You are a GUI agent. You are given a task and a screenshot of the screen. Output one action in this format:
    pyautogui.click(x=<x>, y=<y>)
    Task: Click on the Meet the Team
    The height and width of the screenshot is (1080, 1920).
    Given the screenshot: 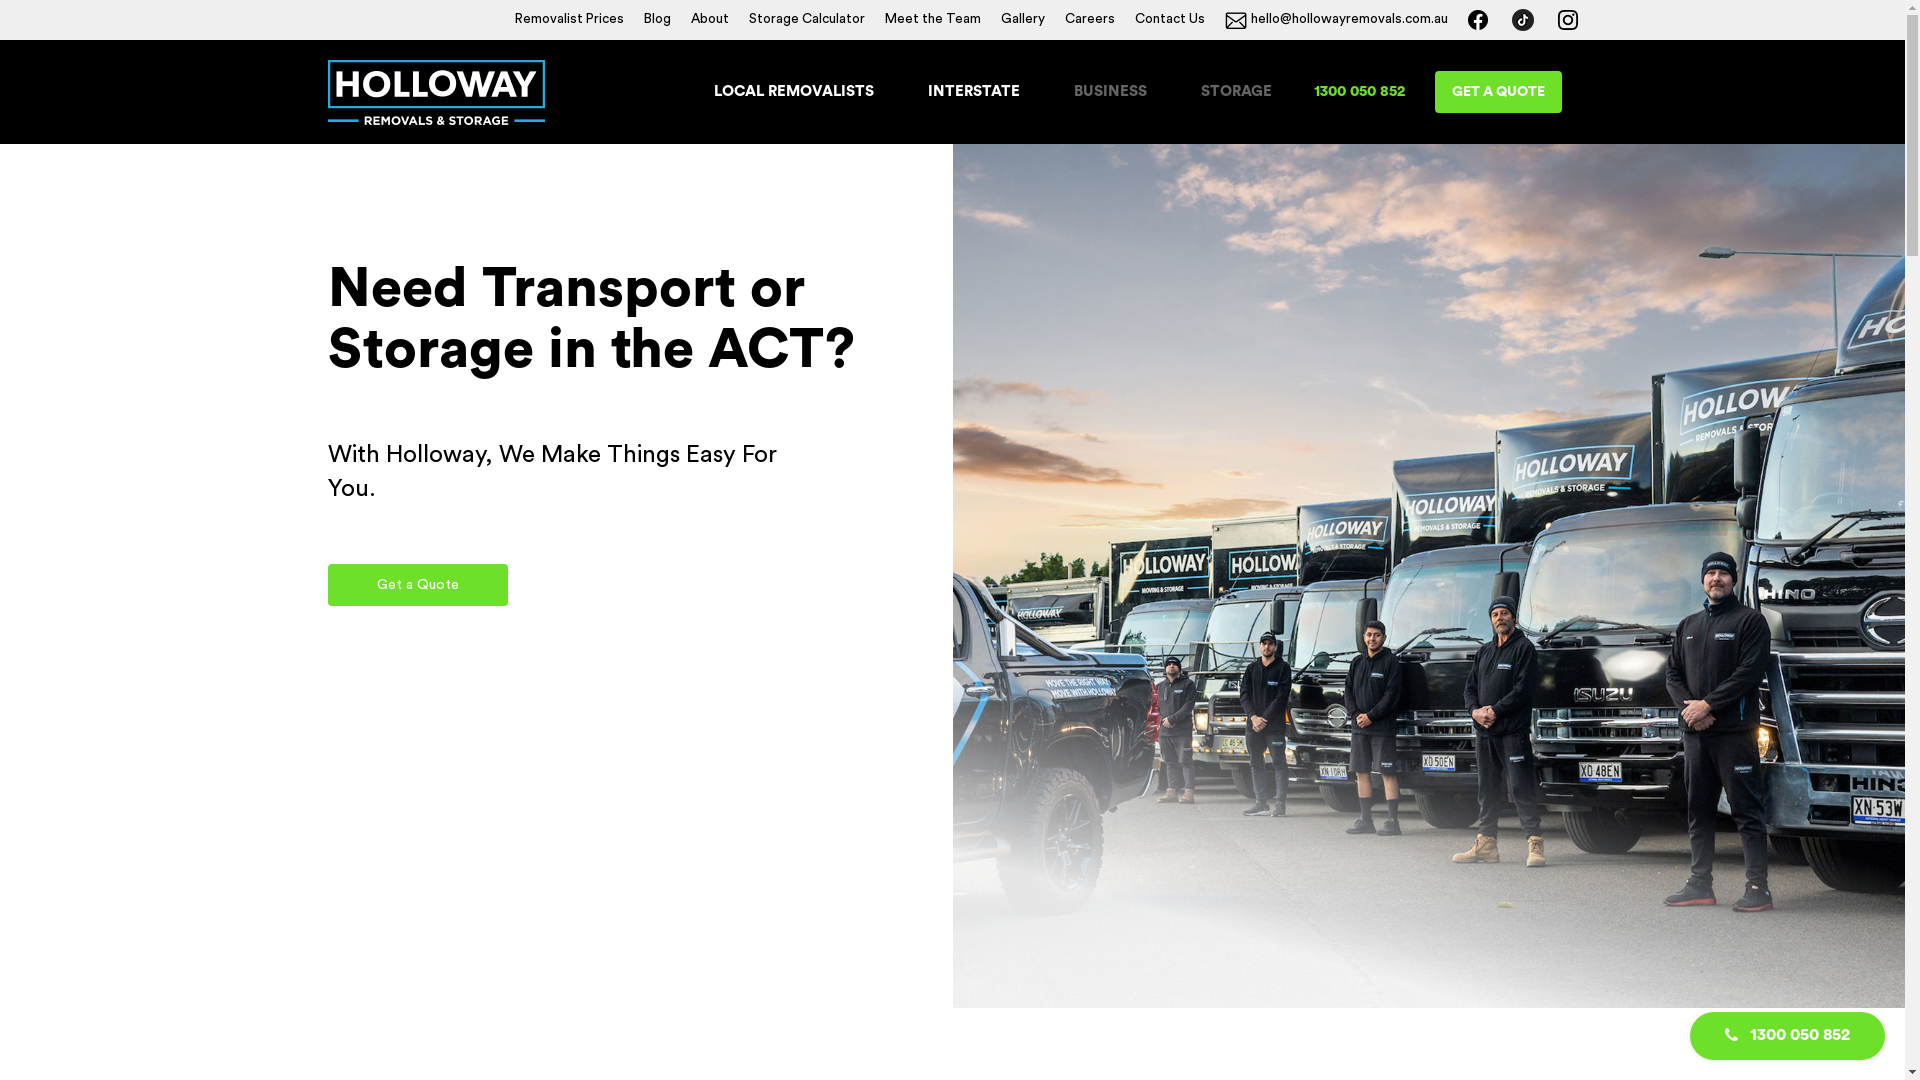 What is the action you would take?
    pyautogui.click(x=932, y=20)
    